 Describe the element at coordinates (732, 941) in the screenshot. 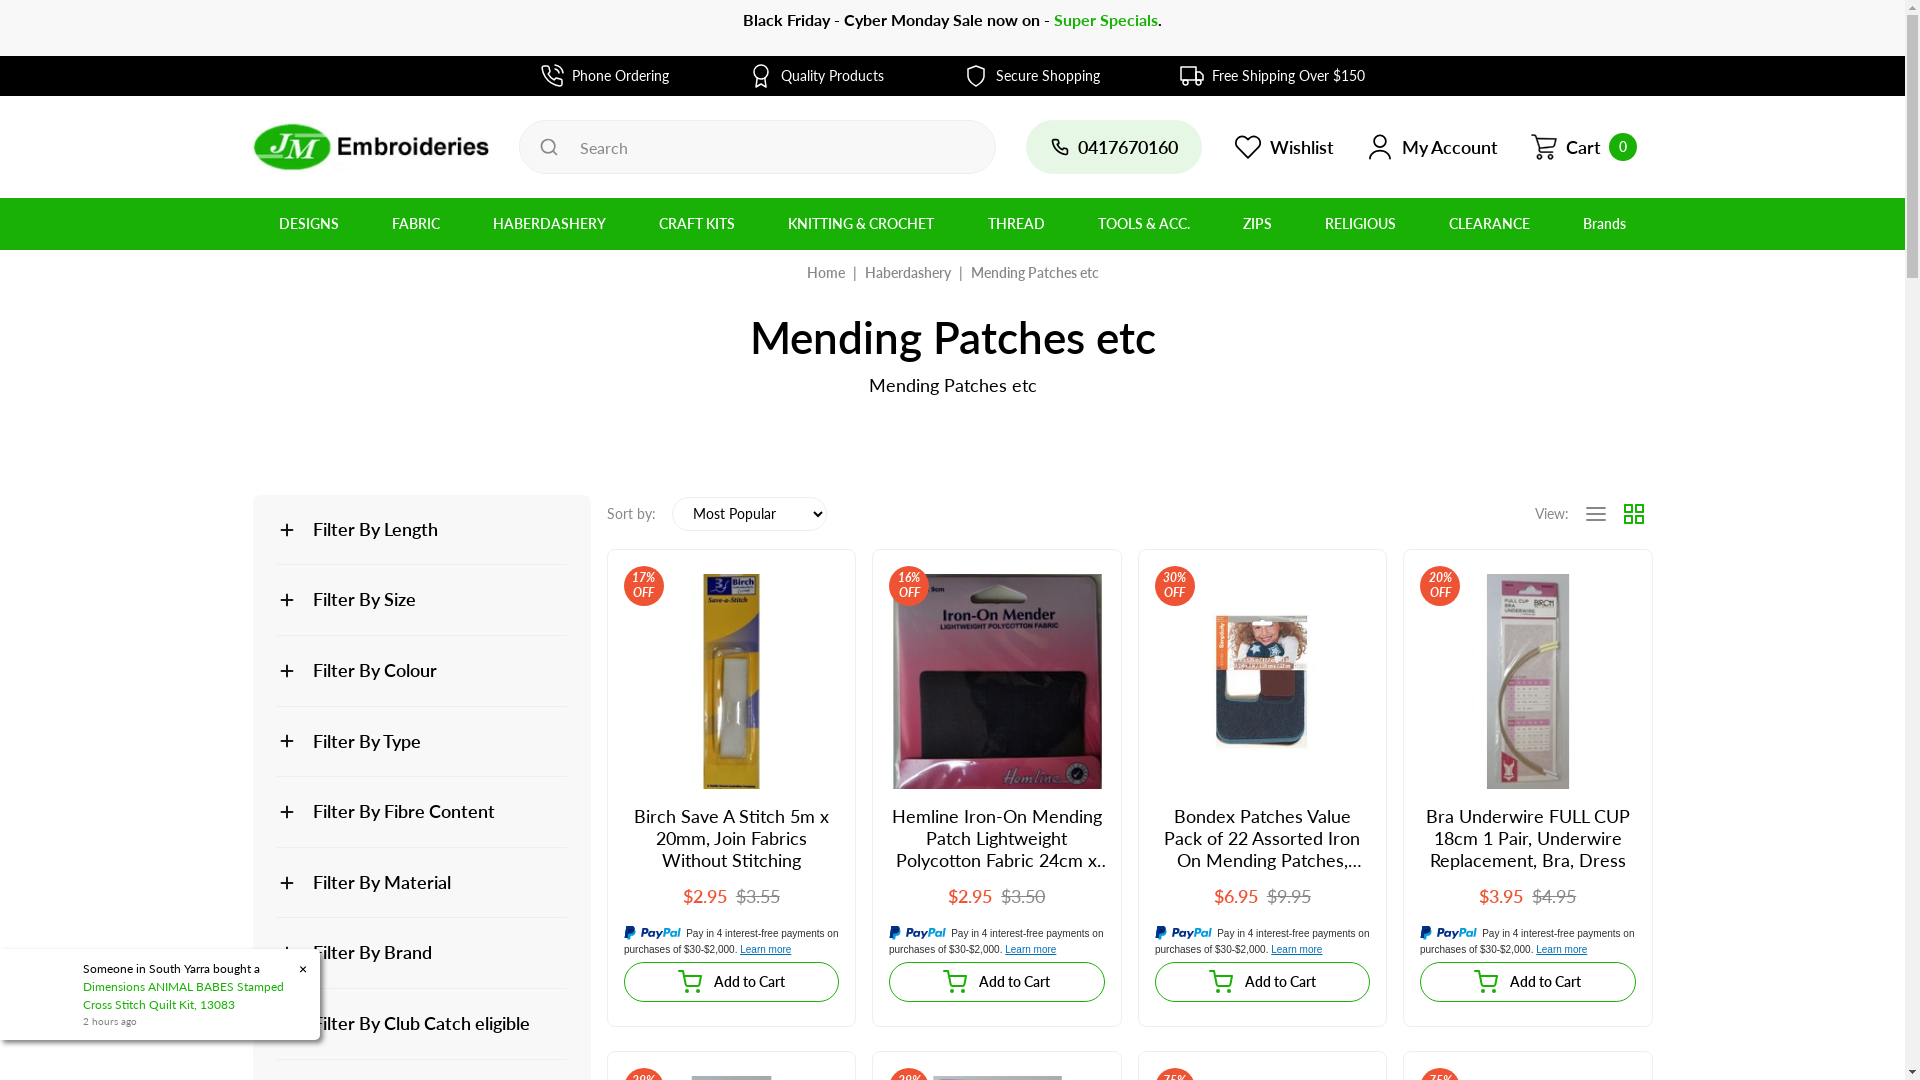

I see `PayPal Message 21` at that location.